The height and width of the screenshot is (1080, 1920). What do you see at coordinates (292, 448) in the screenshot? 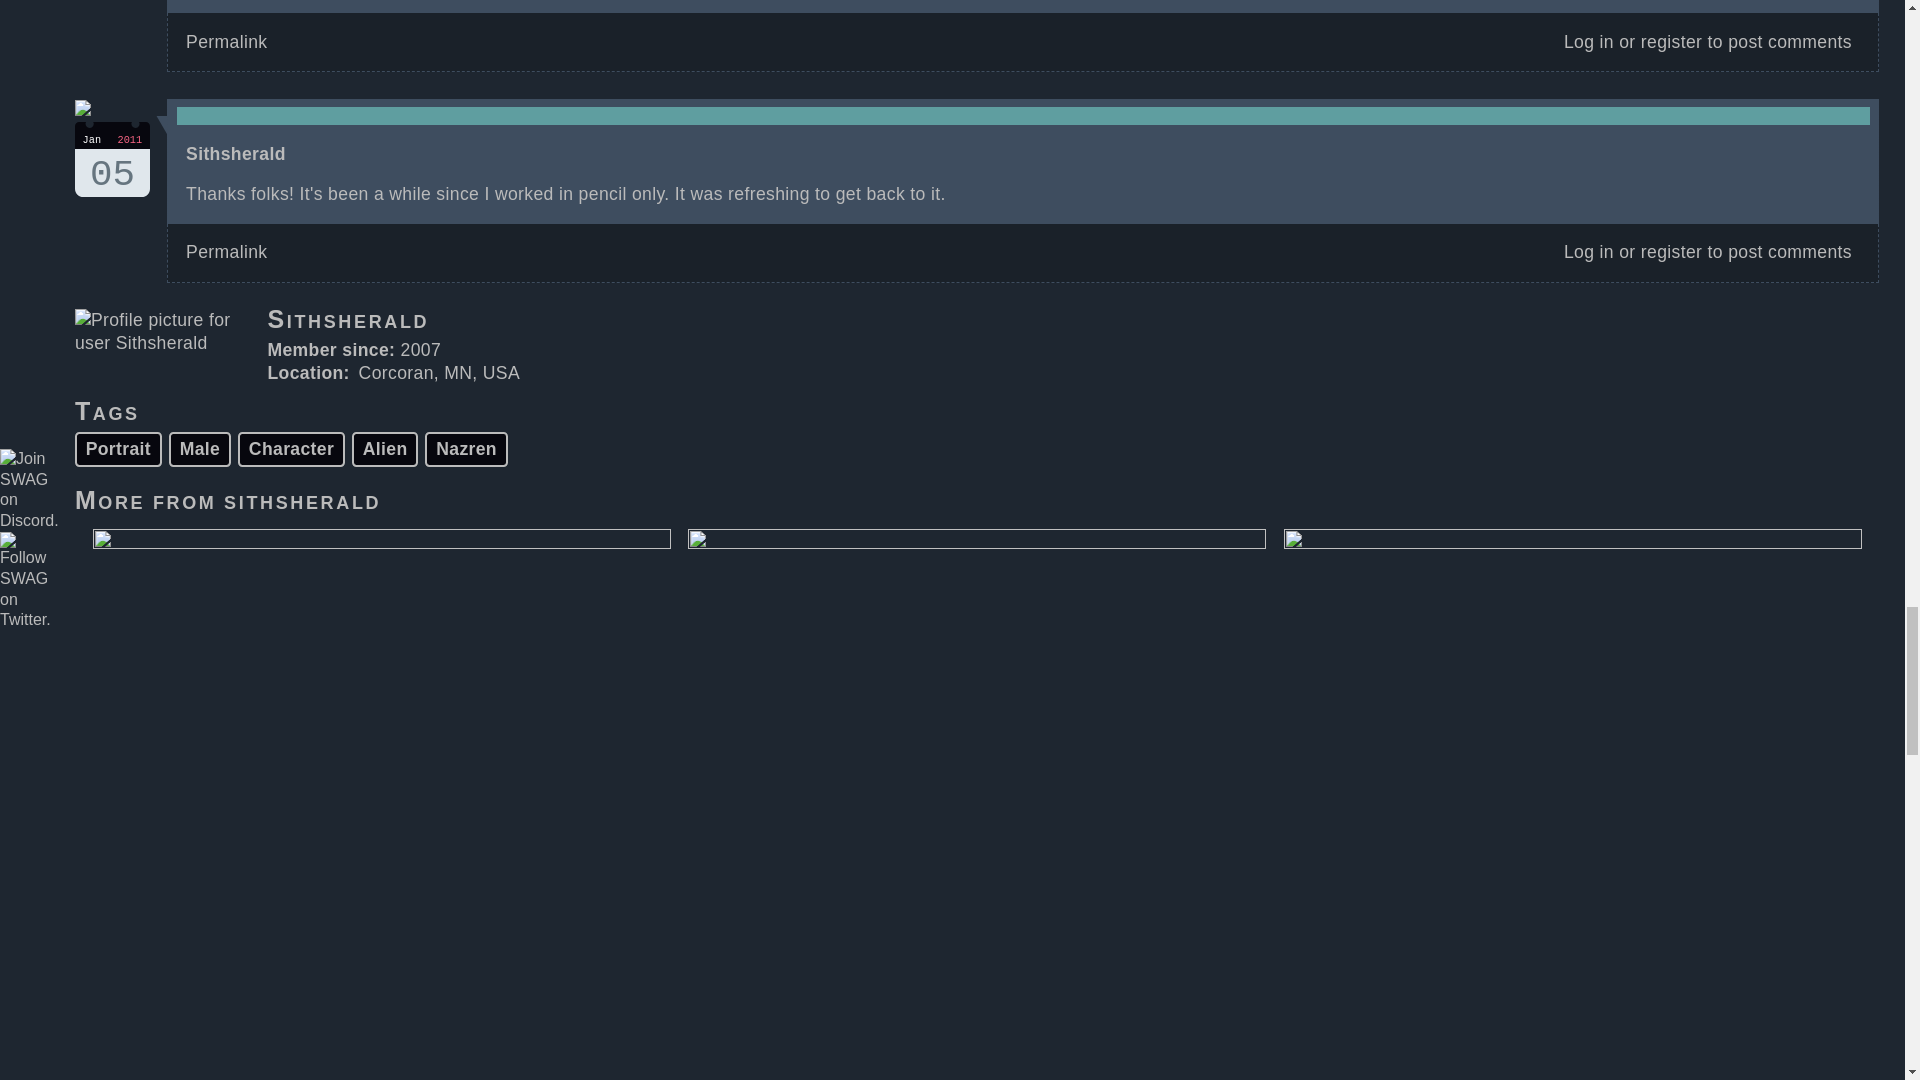
I see `Character` at bounding box center [292, 448].